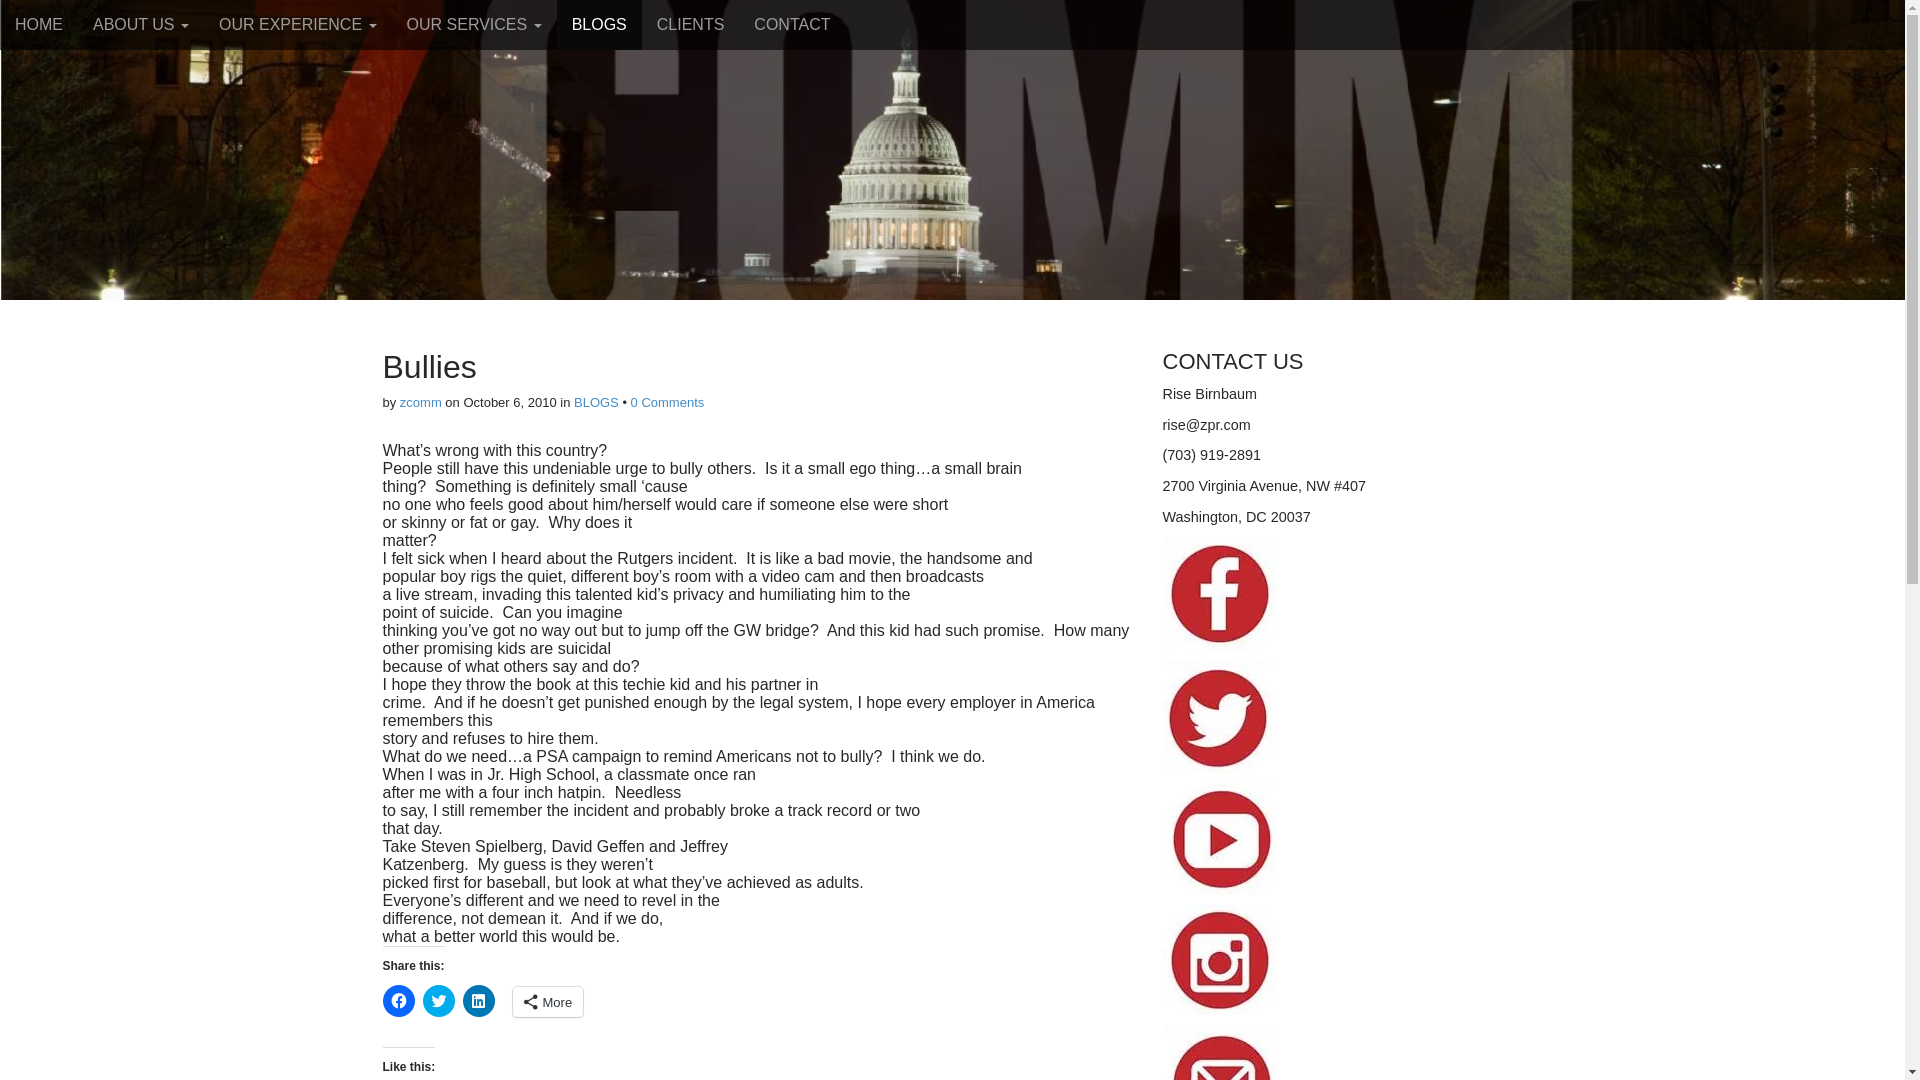 This screenshot has width=1920, height=1080. I want to click on Click to share on LinkedIn, so click(478, 1000).